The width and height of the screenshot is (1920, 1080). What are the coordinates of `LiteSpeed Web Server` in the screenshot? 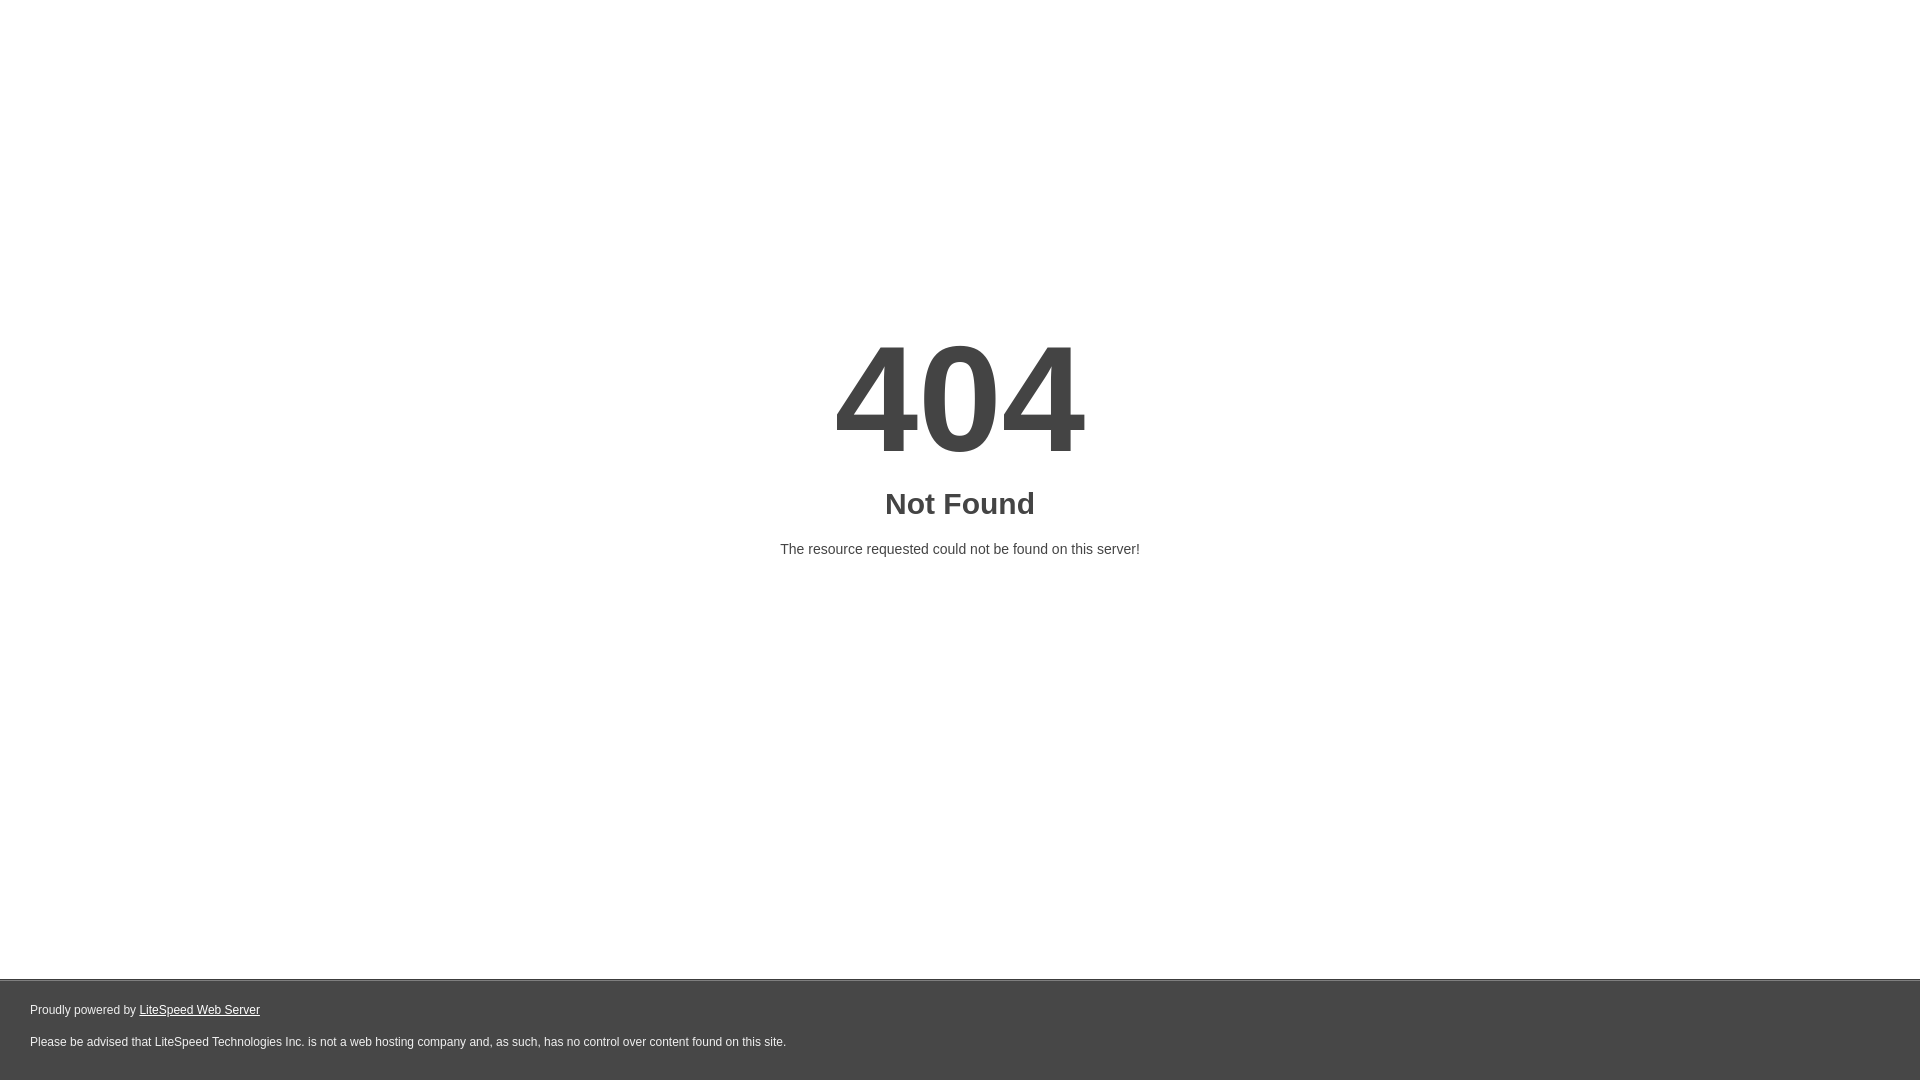 It's located at (200, 1010).